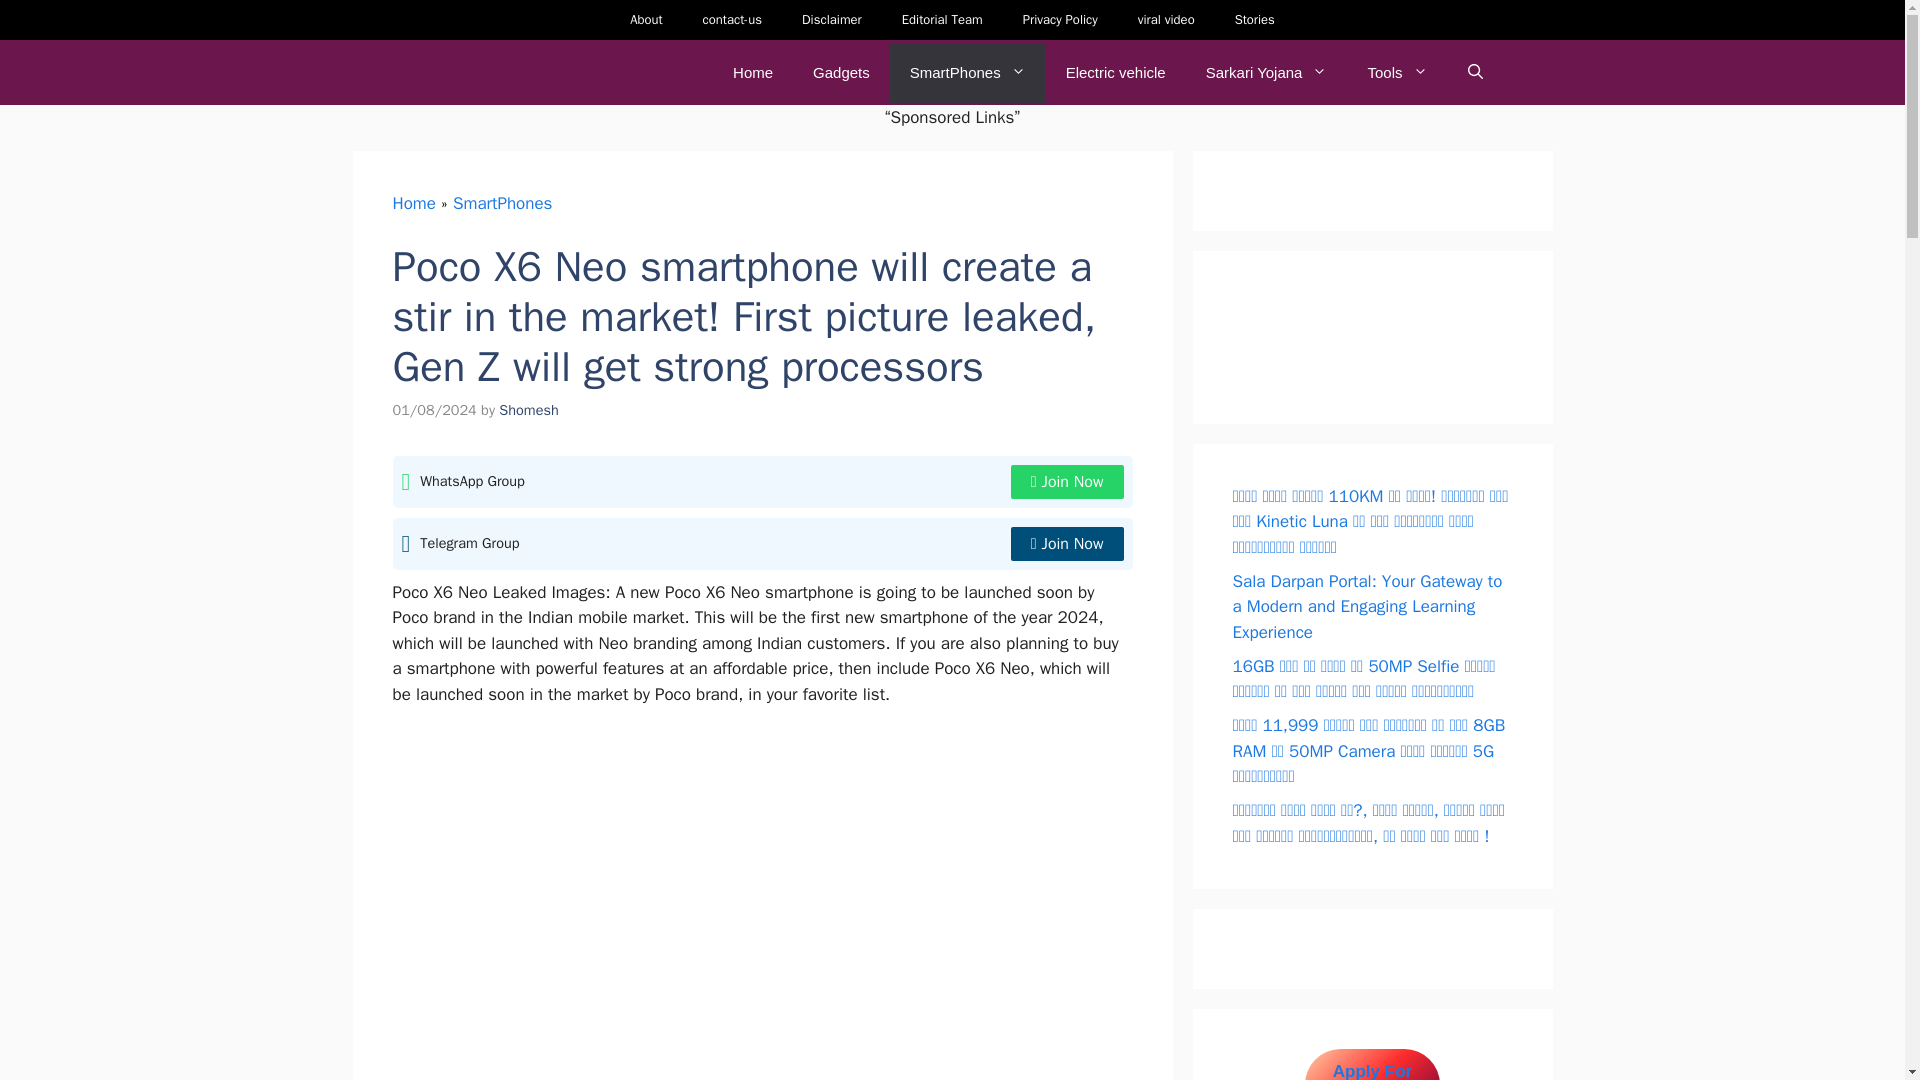 The height and width of the screenshot is (1080, 1920). Describe the element at coordinates (646, 20) in the screenshot. I see `About` at that location.